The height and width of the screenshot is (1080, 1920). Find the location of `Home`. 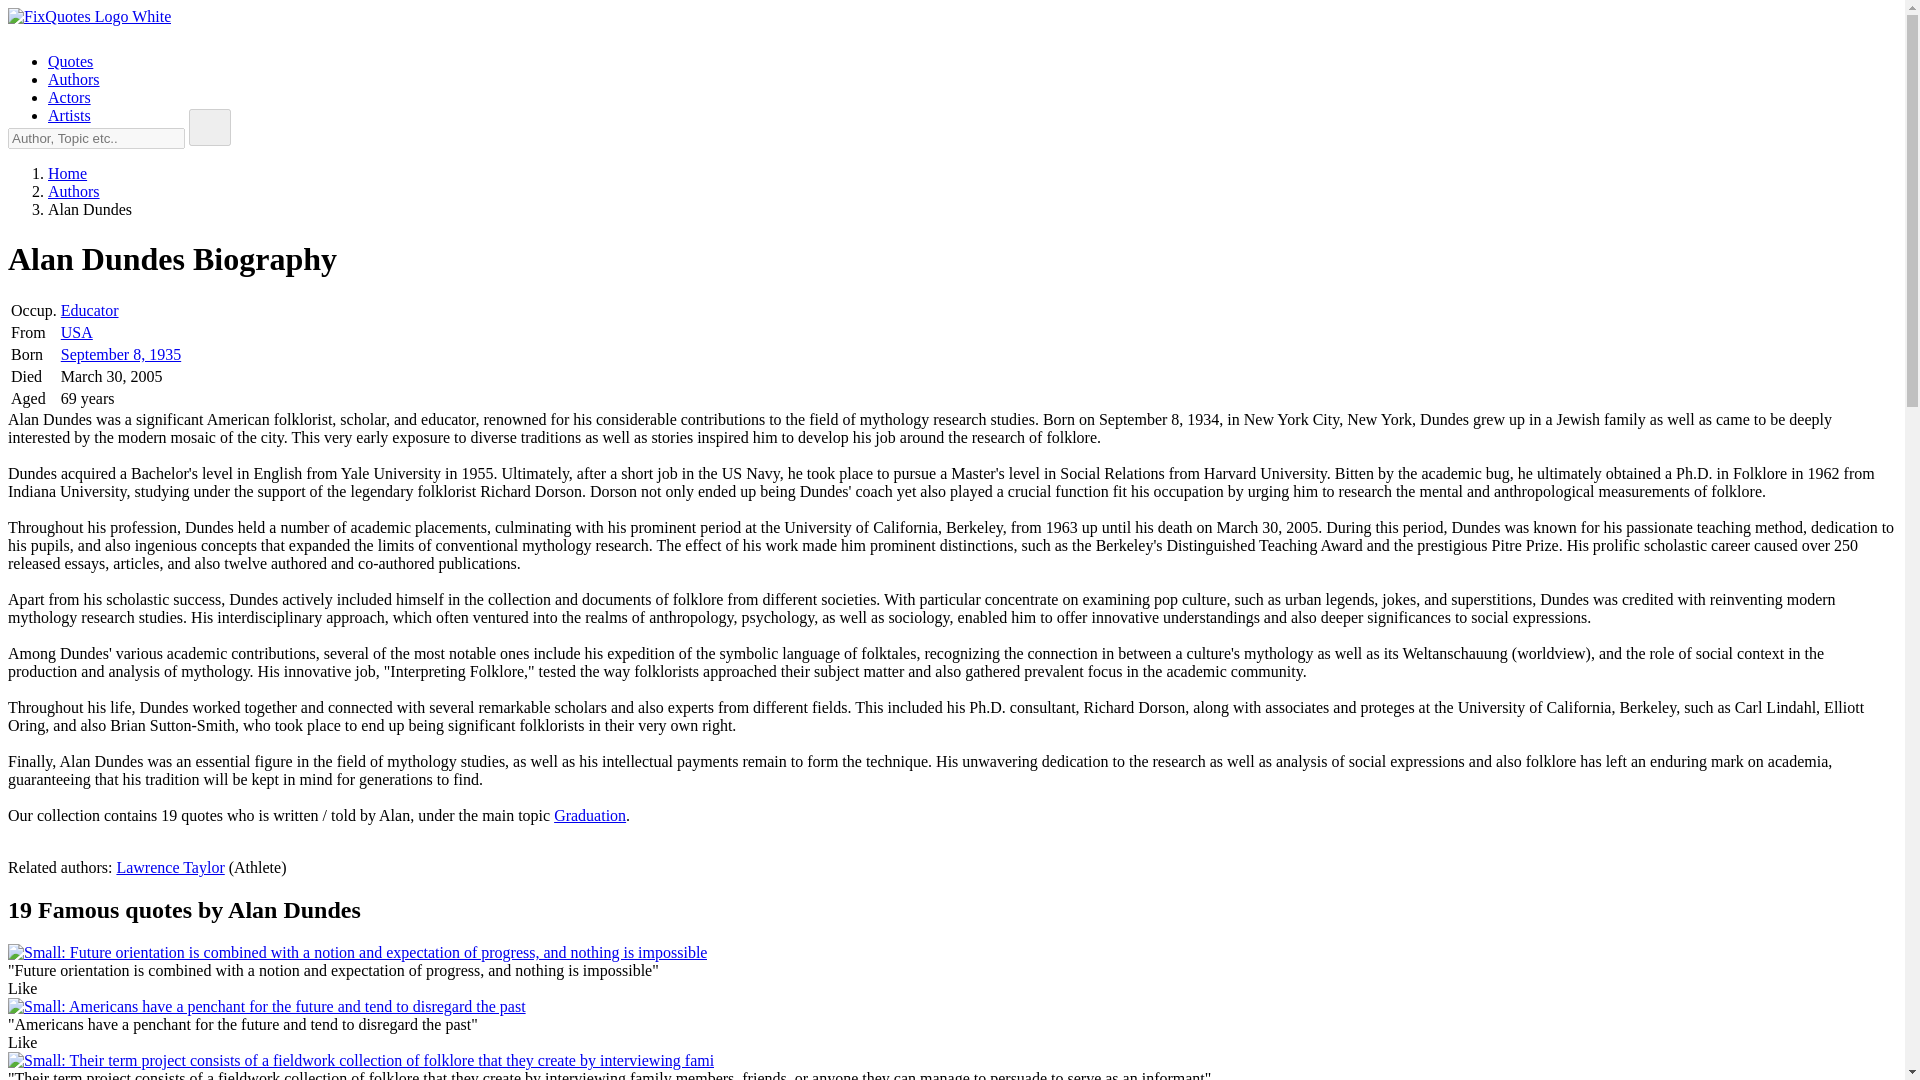

Home is located at coordinates (67, 174).